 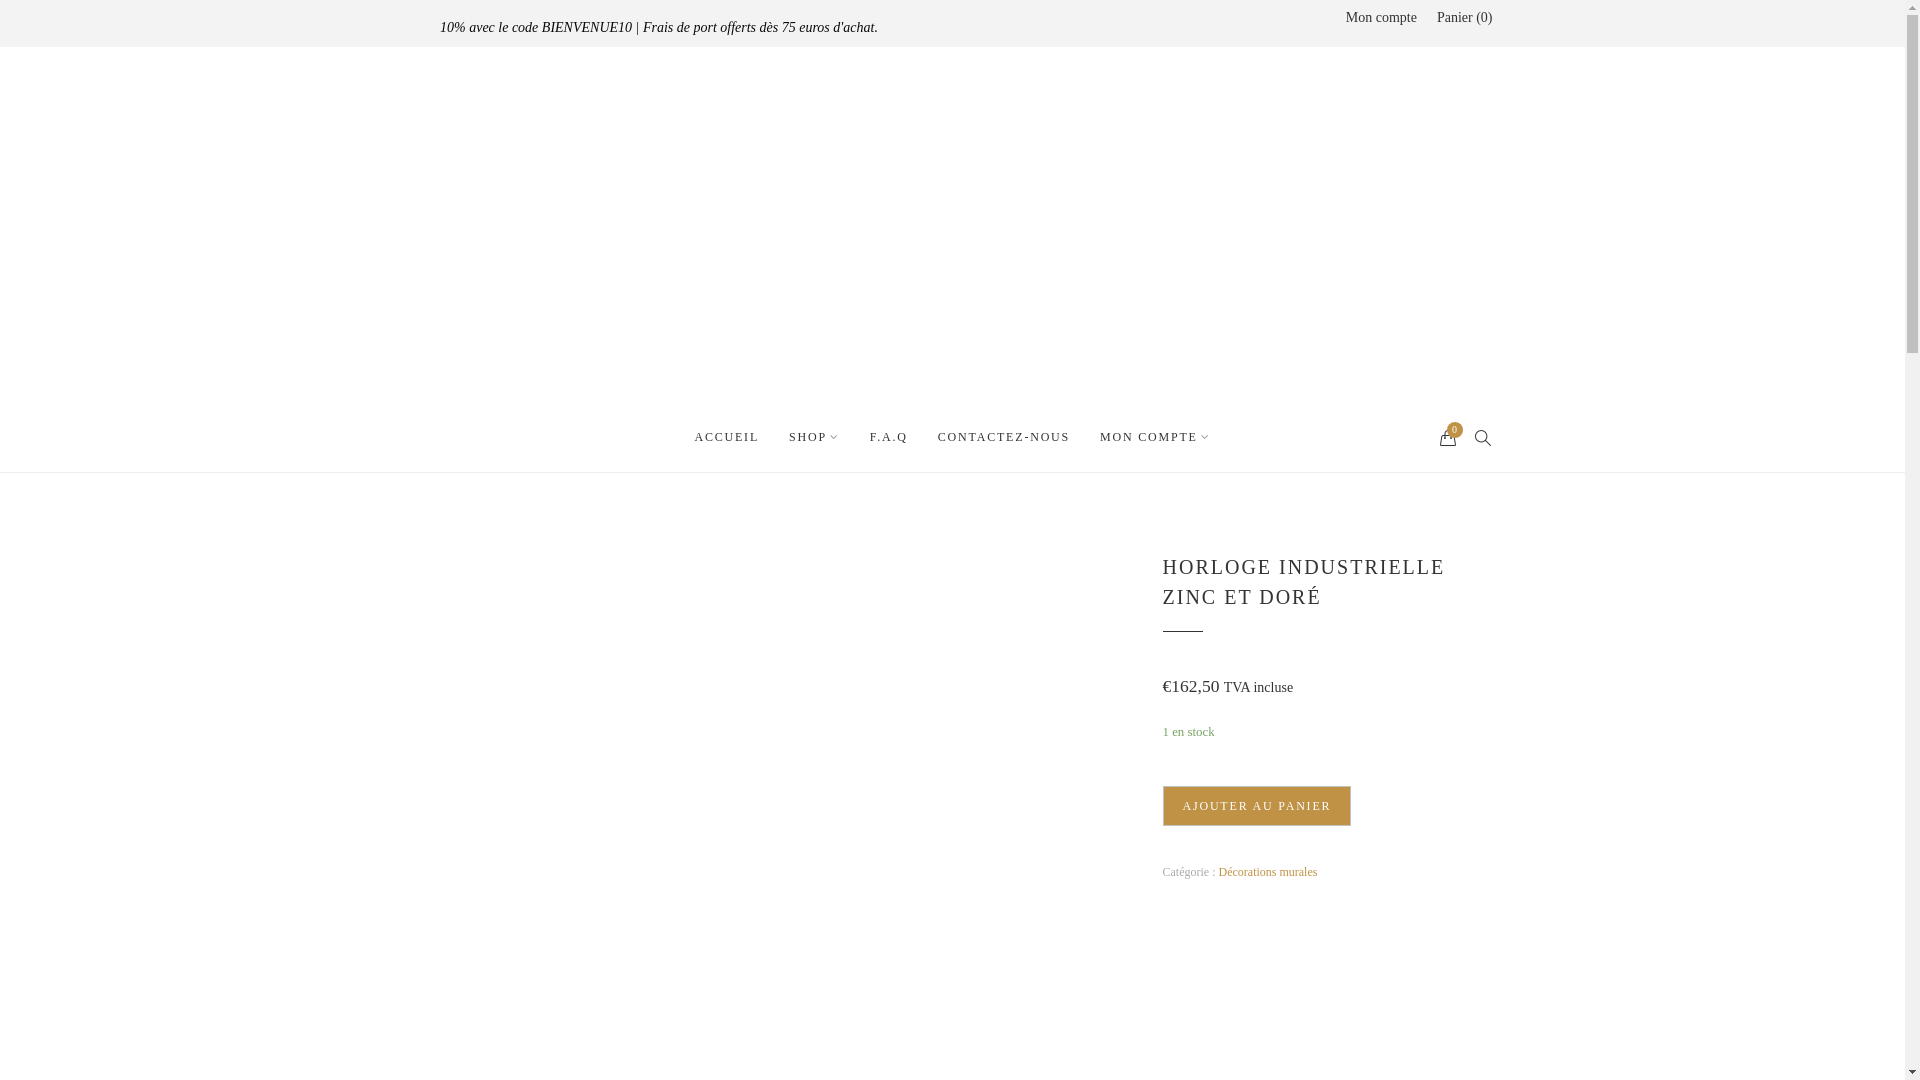 What do you see at coordinates (1449, 437) in the screenshot?
I see `PRODUIT(S) DU PANIER
0` at bounding box center [1449, 437].